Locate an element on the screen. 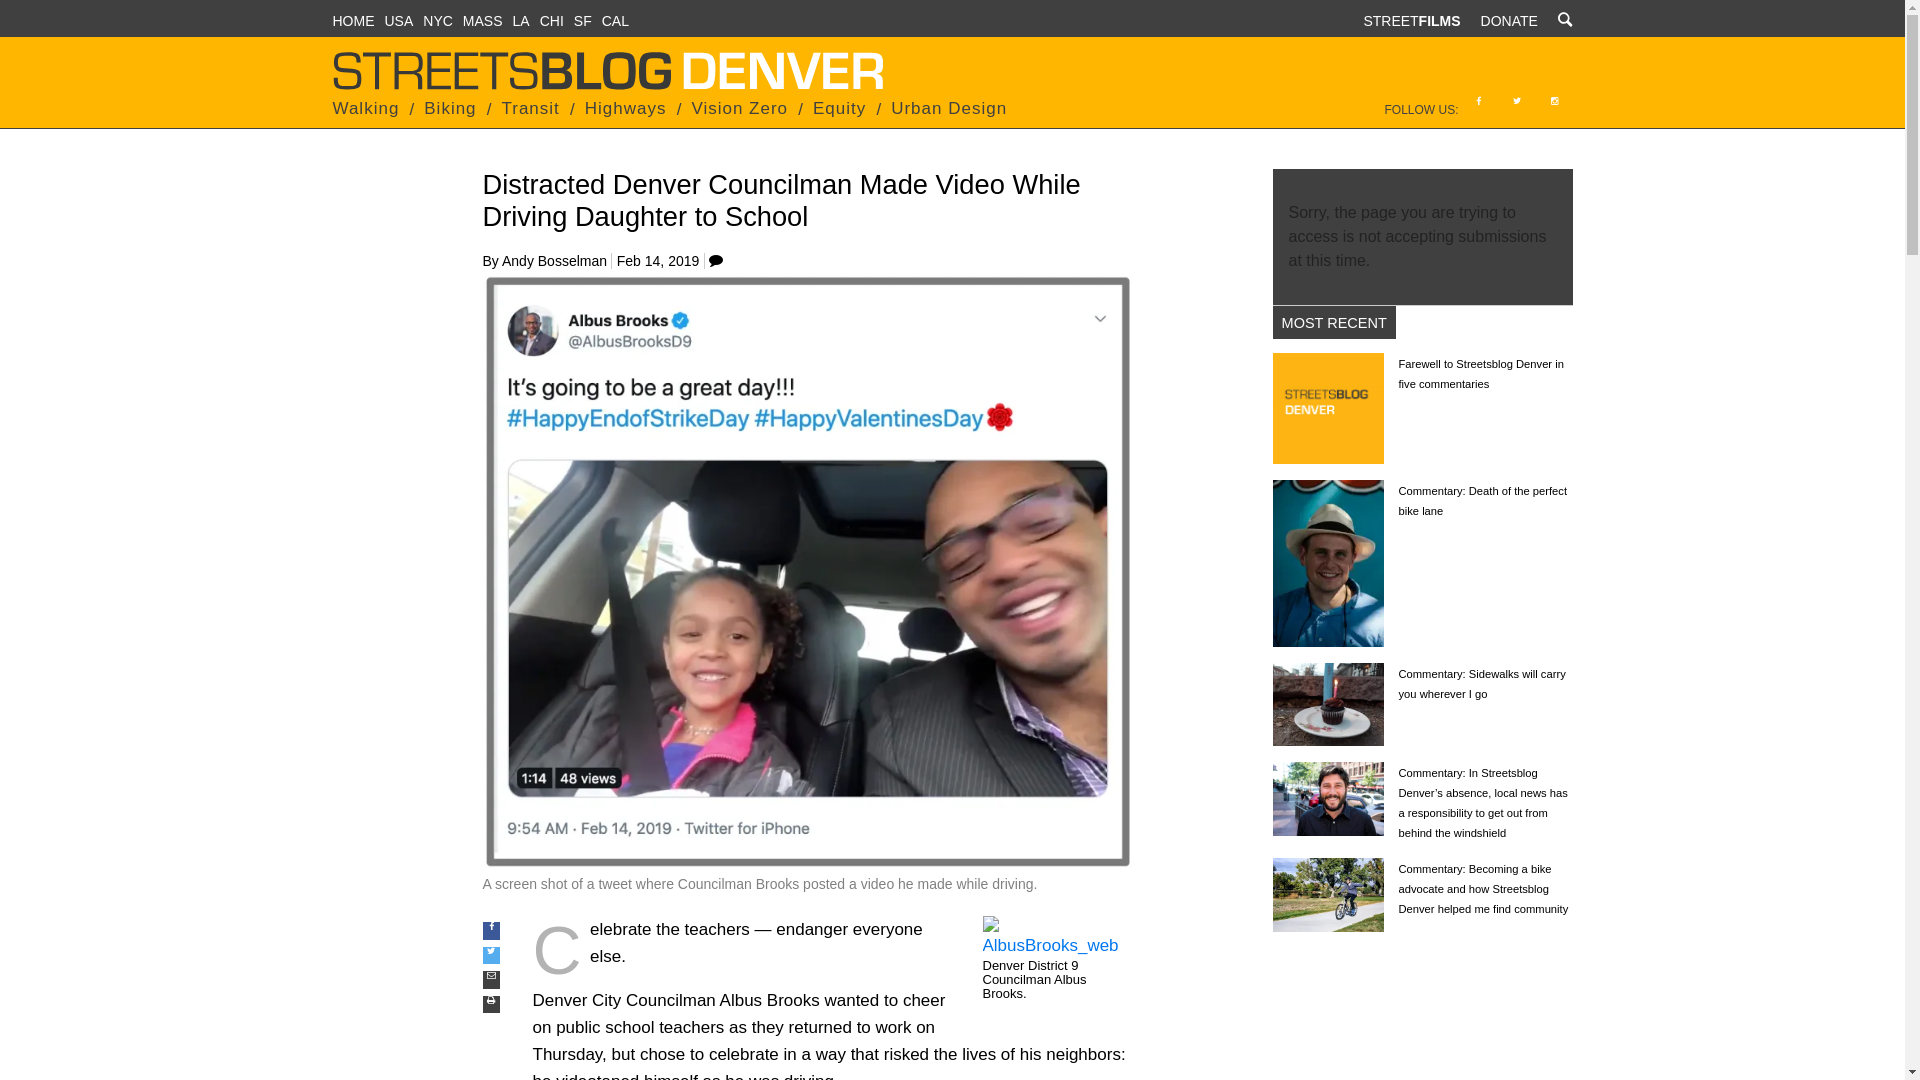 This screenshot has width=1920, height=1080. Vision Zero is located at coordinates (739, 108).